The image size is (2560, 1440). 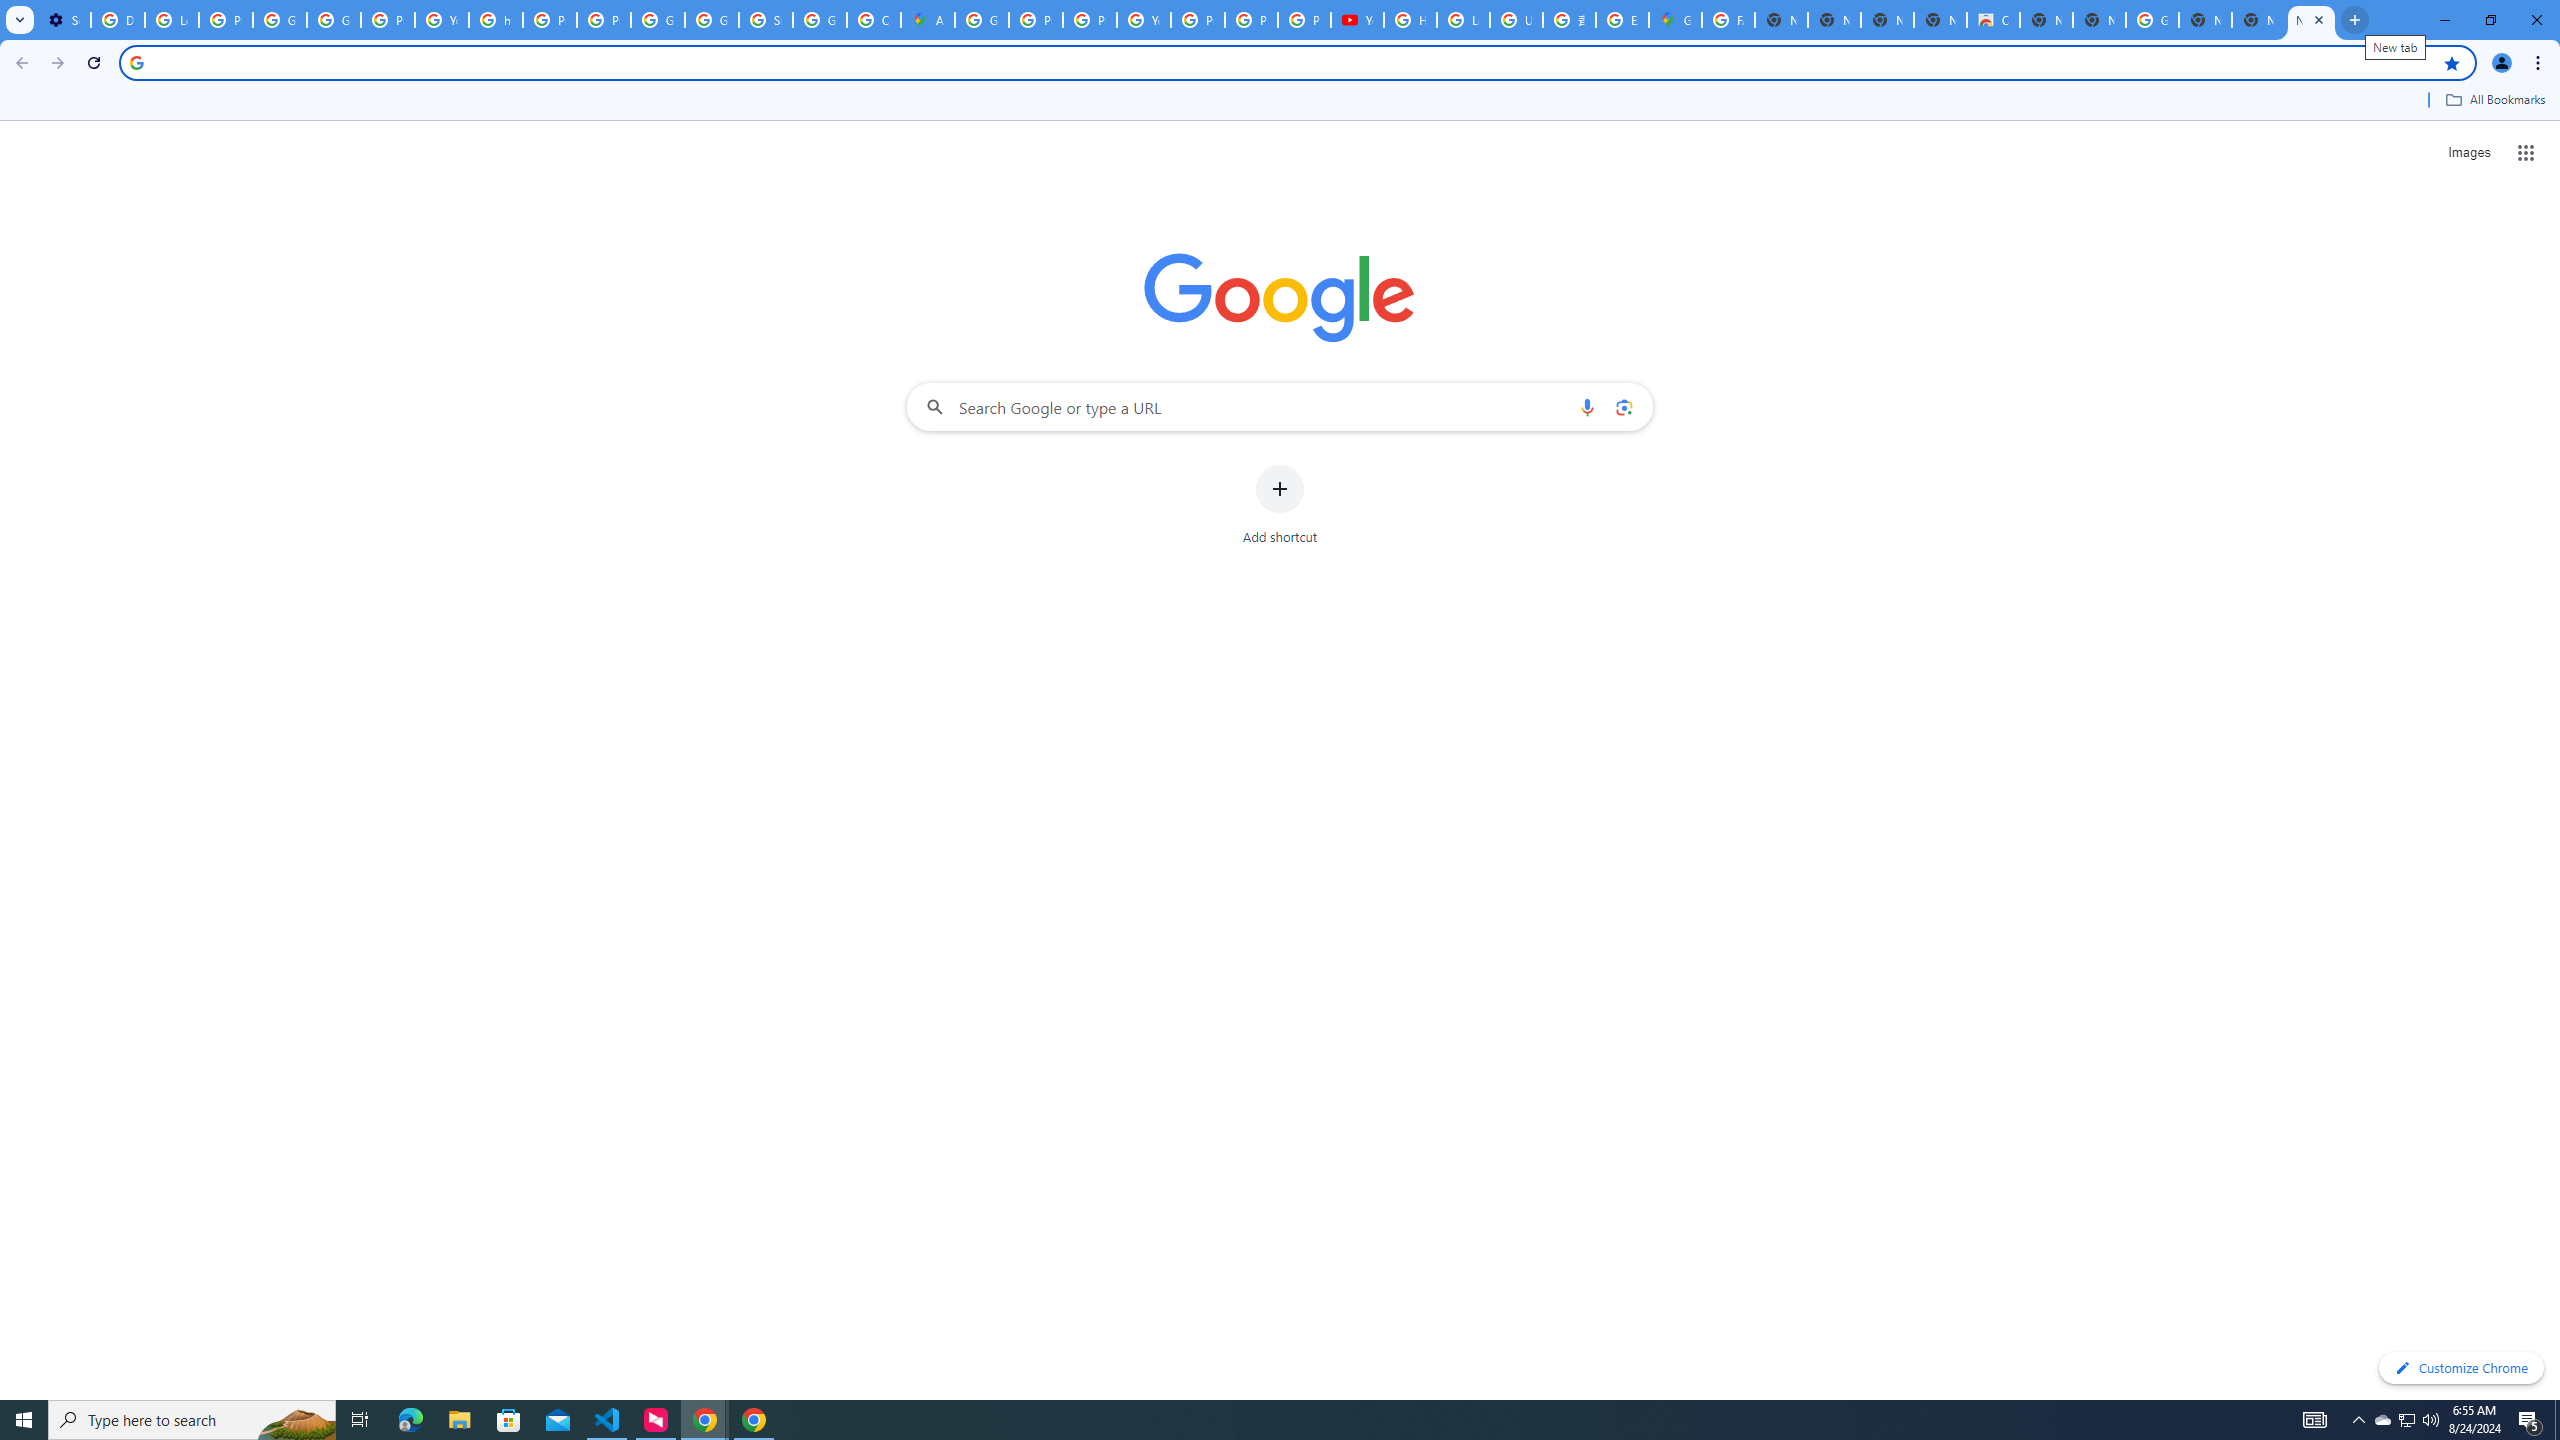 What do you see at coordinates (1675, 20) in the screenshot?
I see `Google Maps` at bounding box center [1675, 20].